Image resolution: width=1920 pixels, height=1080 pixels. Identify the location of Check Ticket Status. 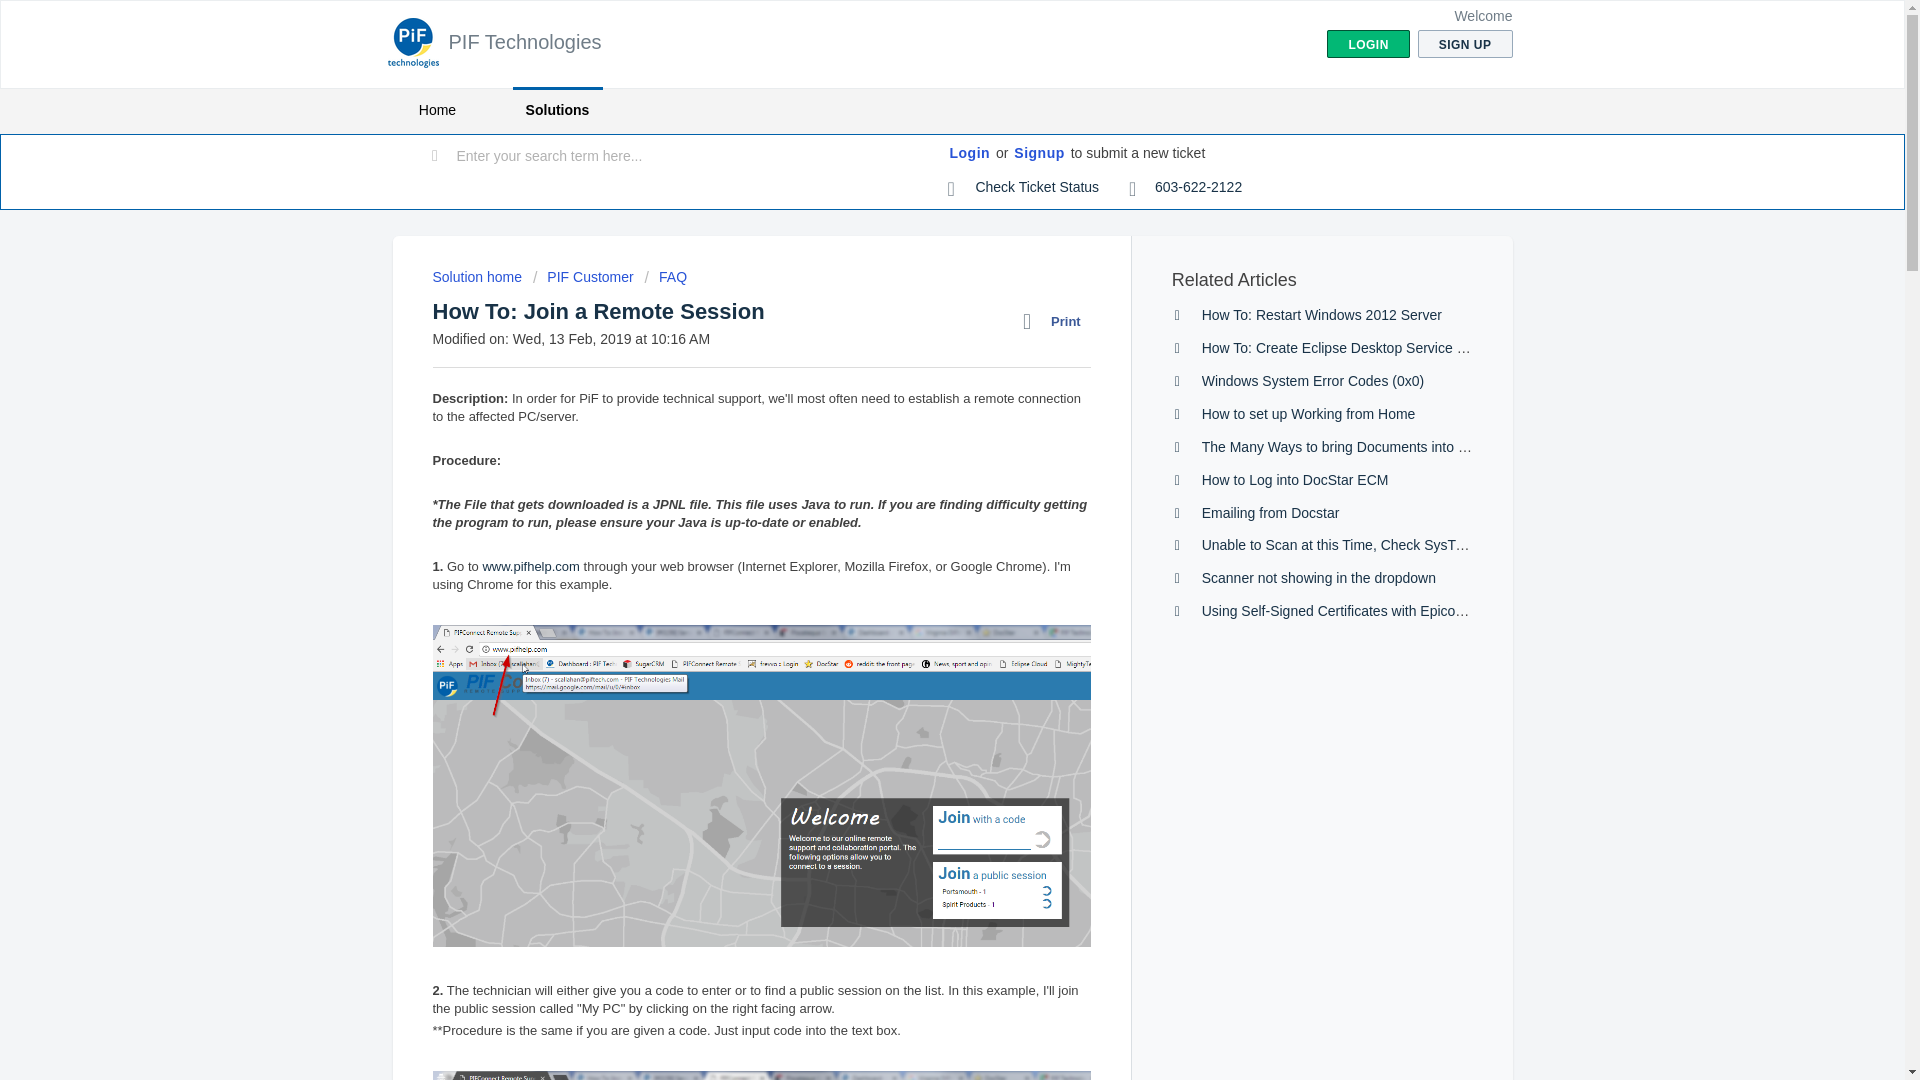
(1024, 188).